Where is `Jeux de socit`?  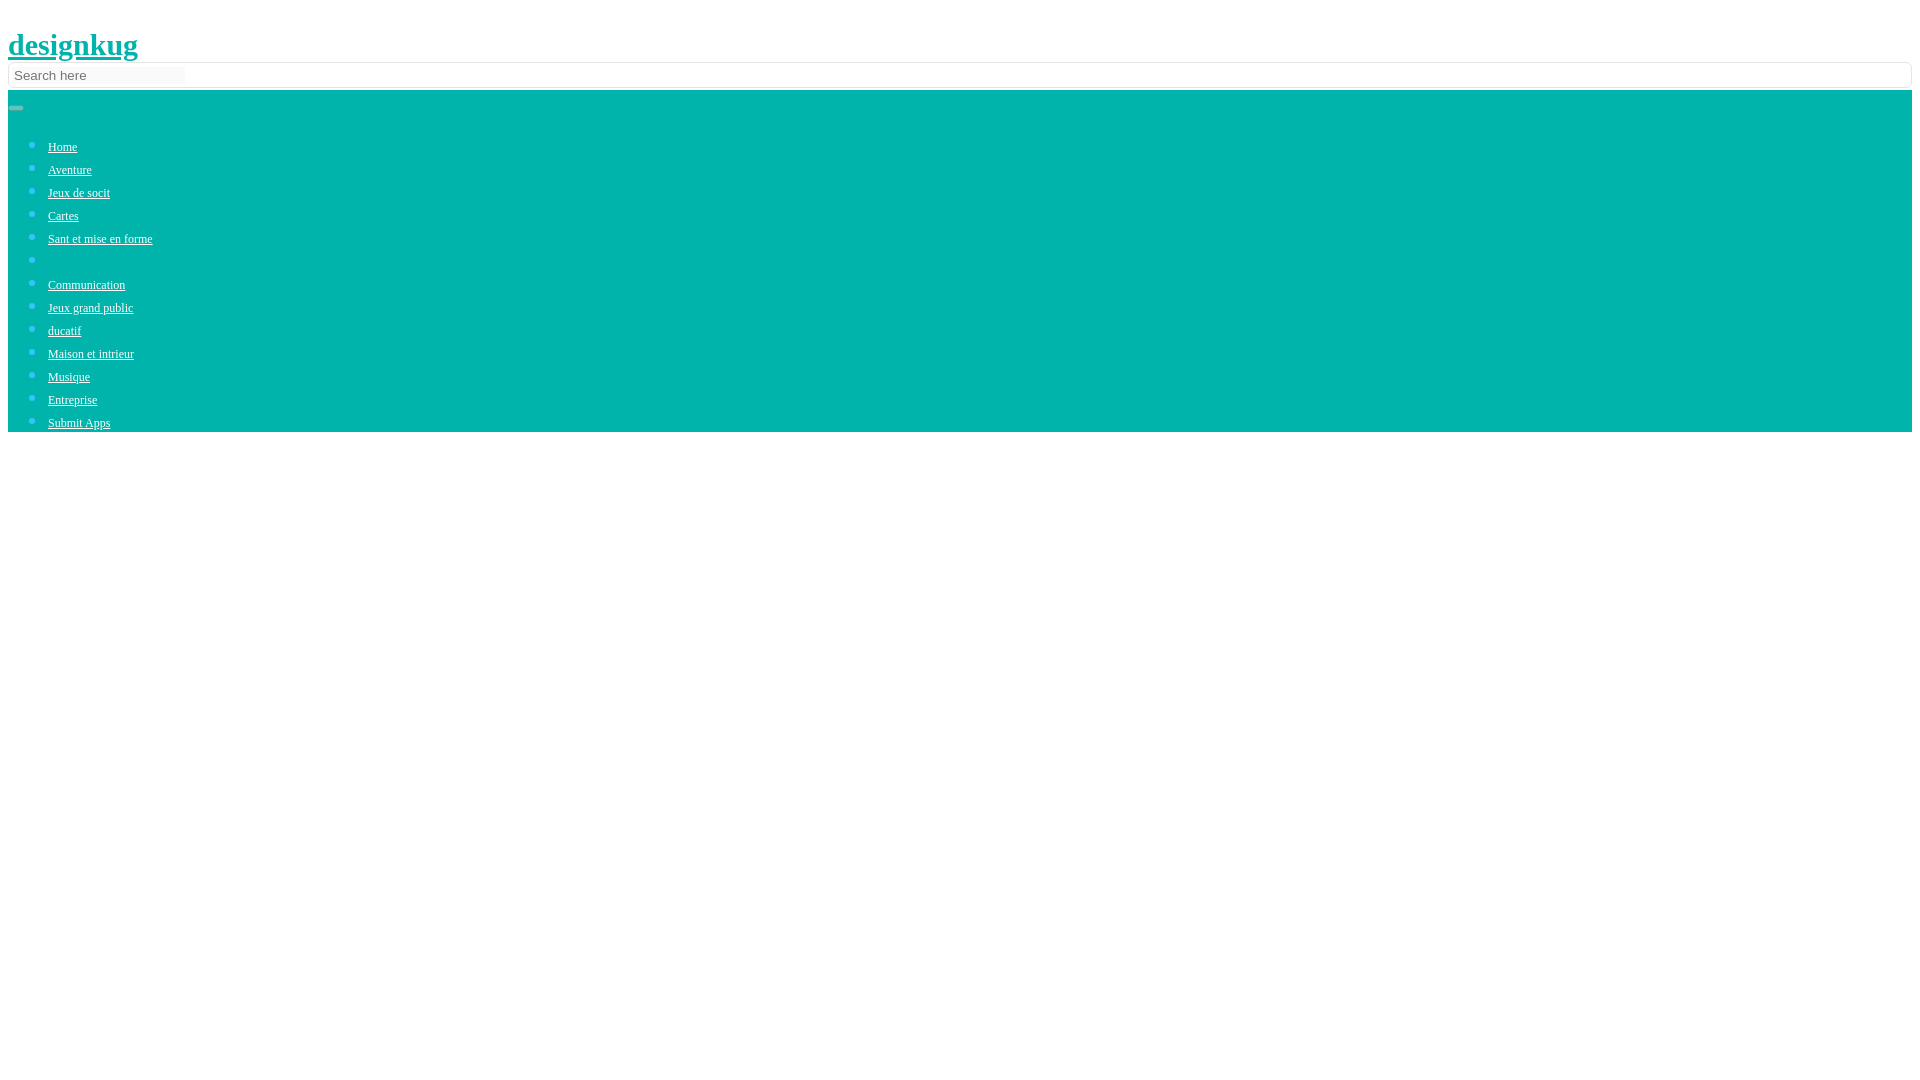 Jeux de socit is located at coordinates (78, 192).